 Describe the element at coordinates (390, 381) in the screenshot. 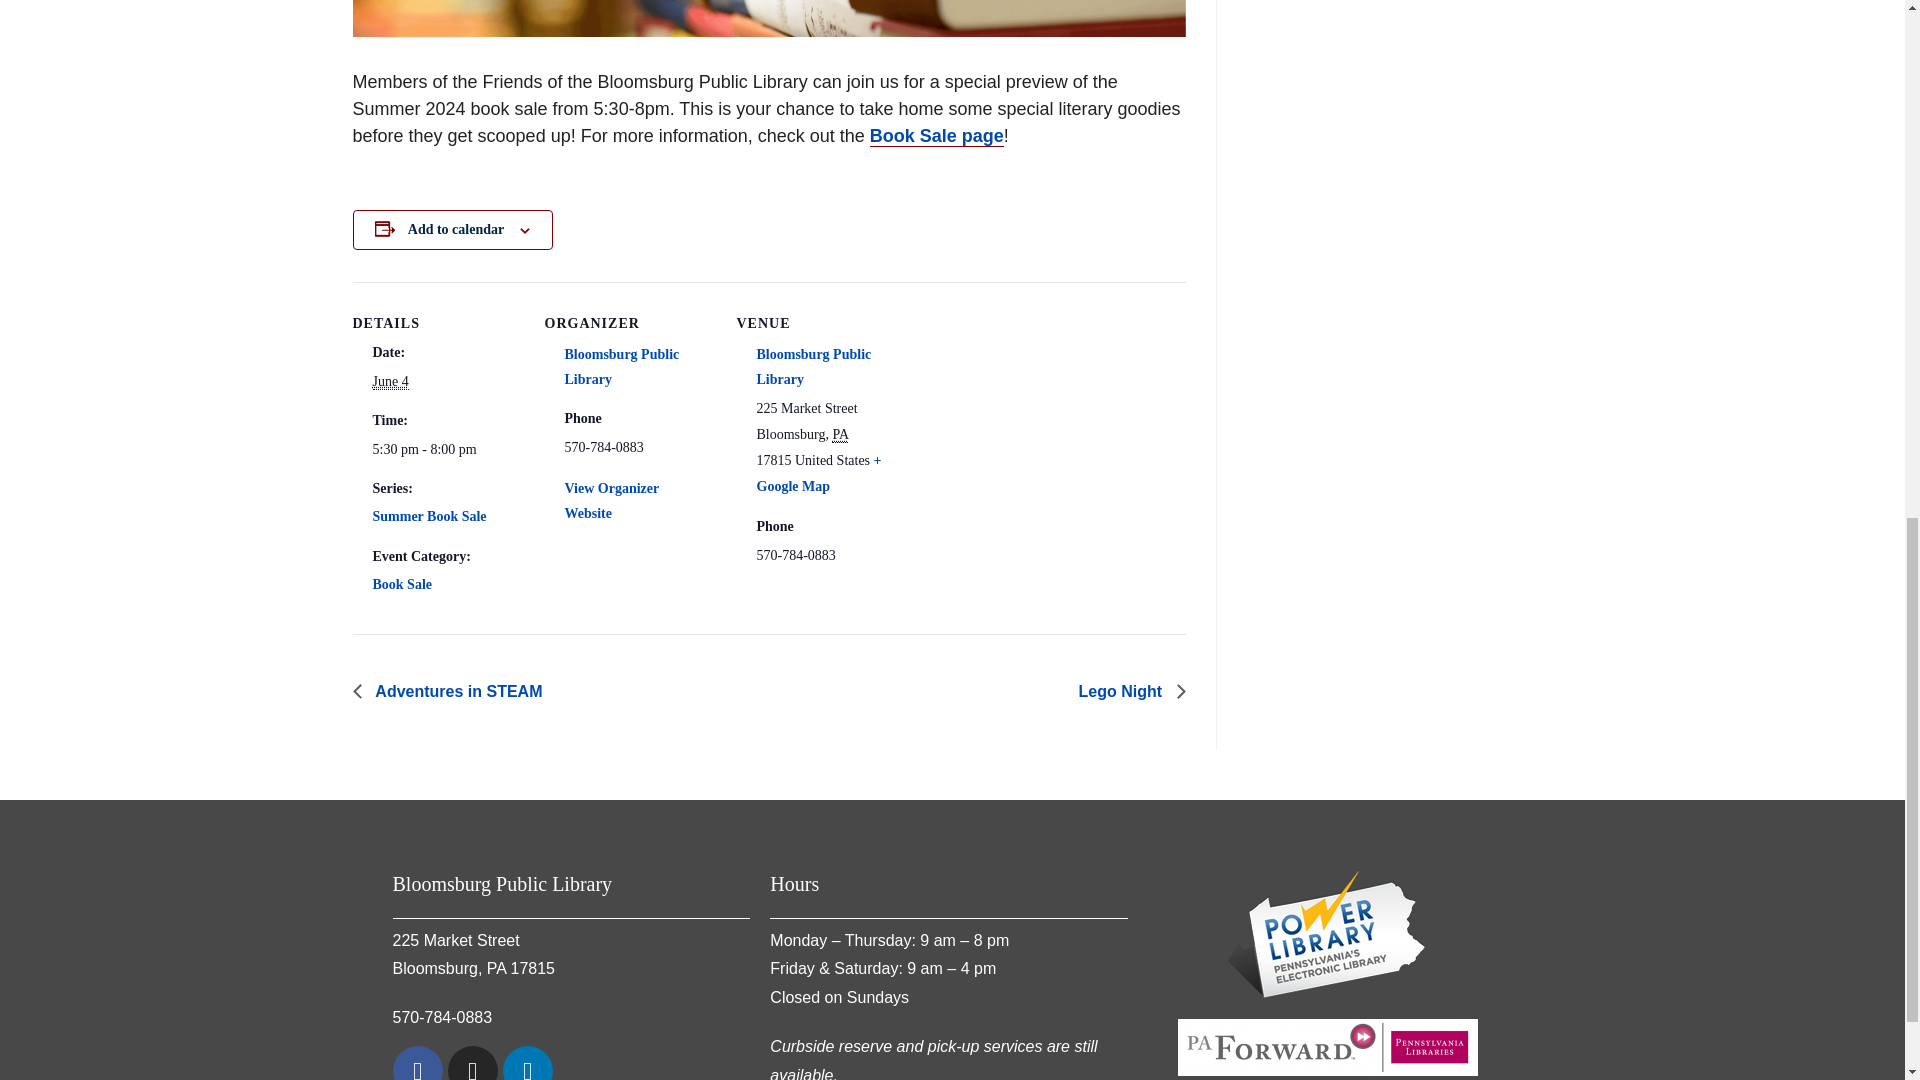

I see `2024-06-04` at that location.